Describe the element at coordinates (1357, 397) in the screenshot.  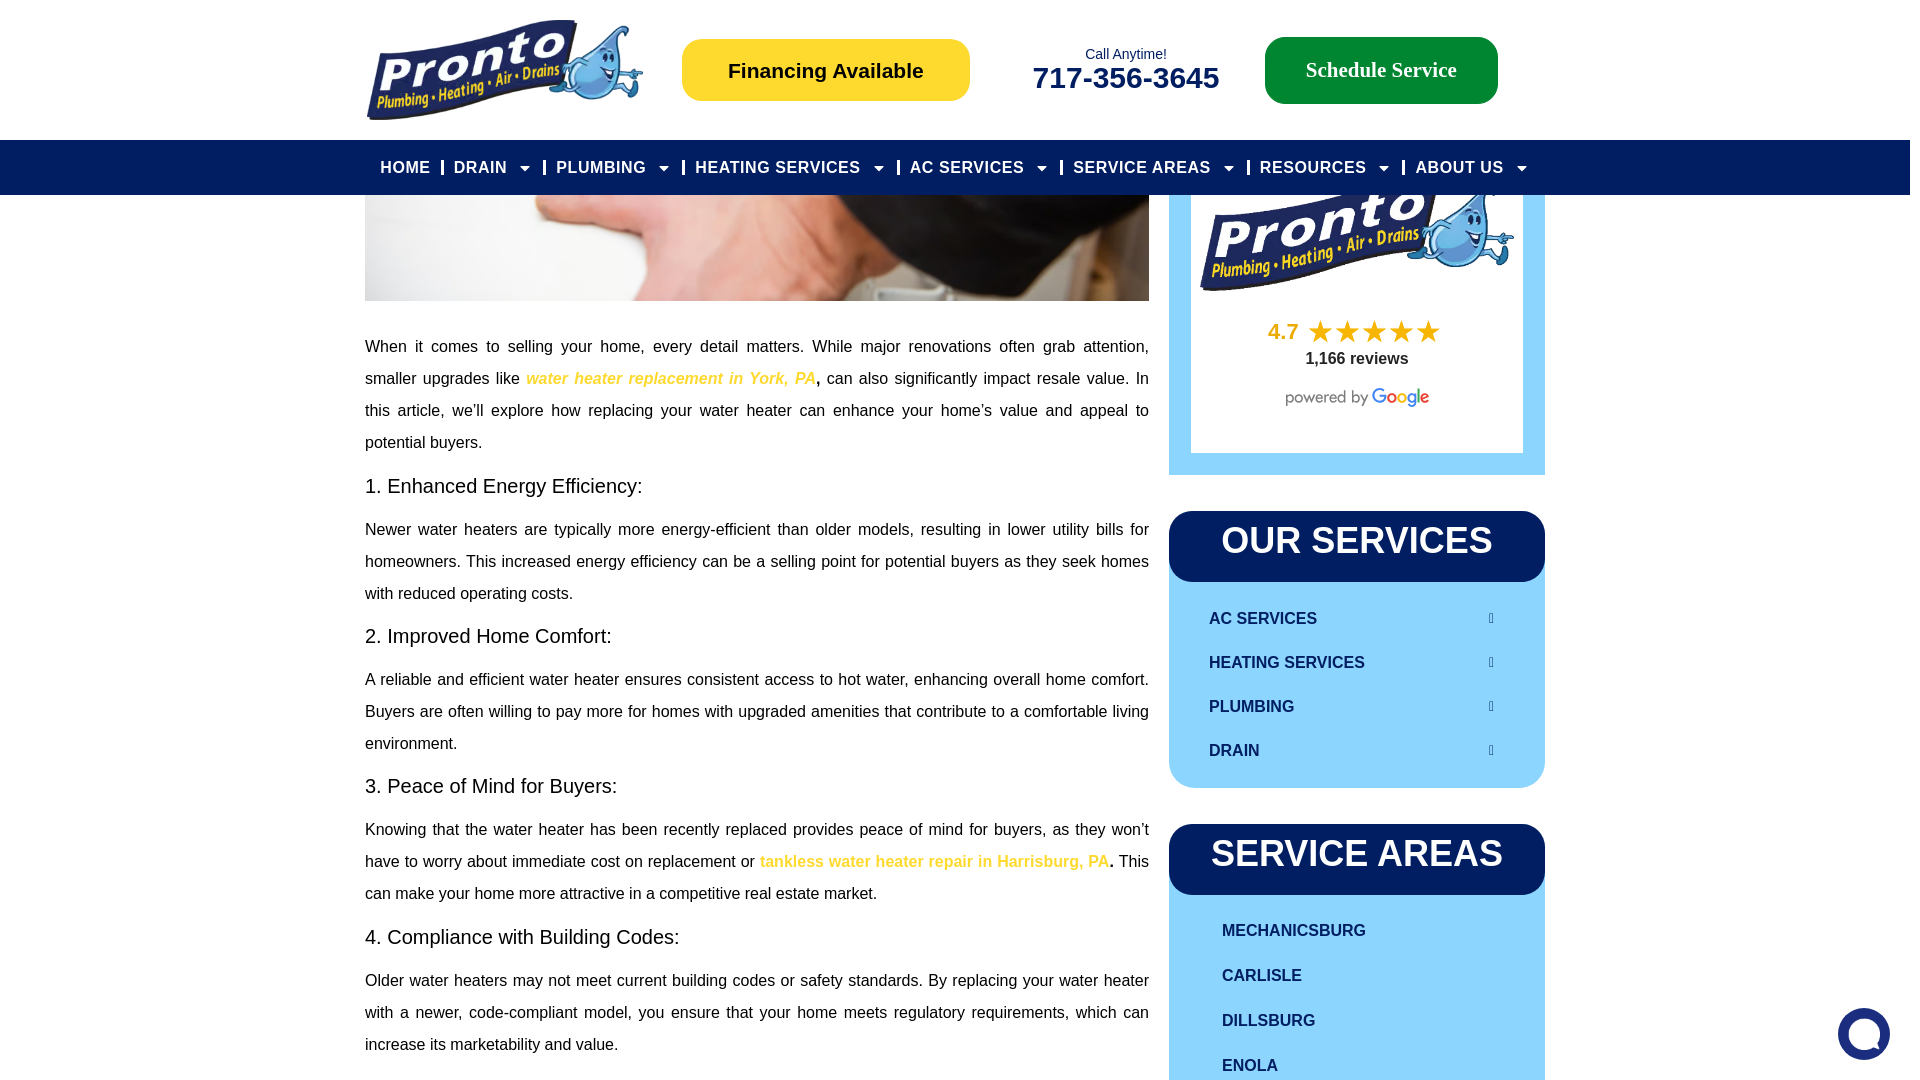
I see `Powered by Google` at that location.